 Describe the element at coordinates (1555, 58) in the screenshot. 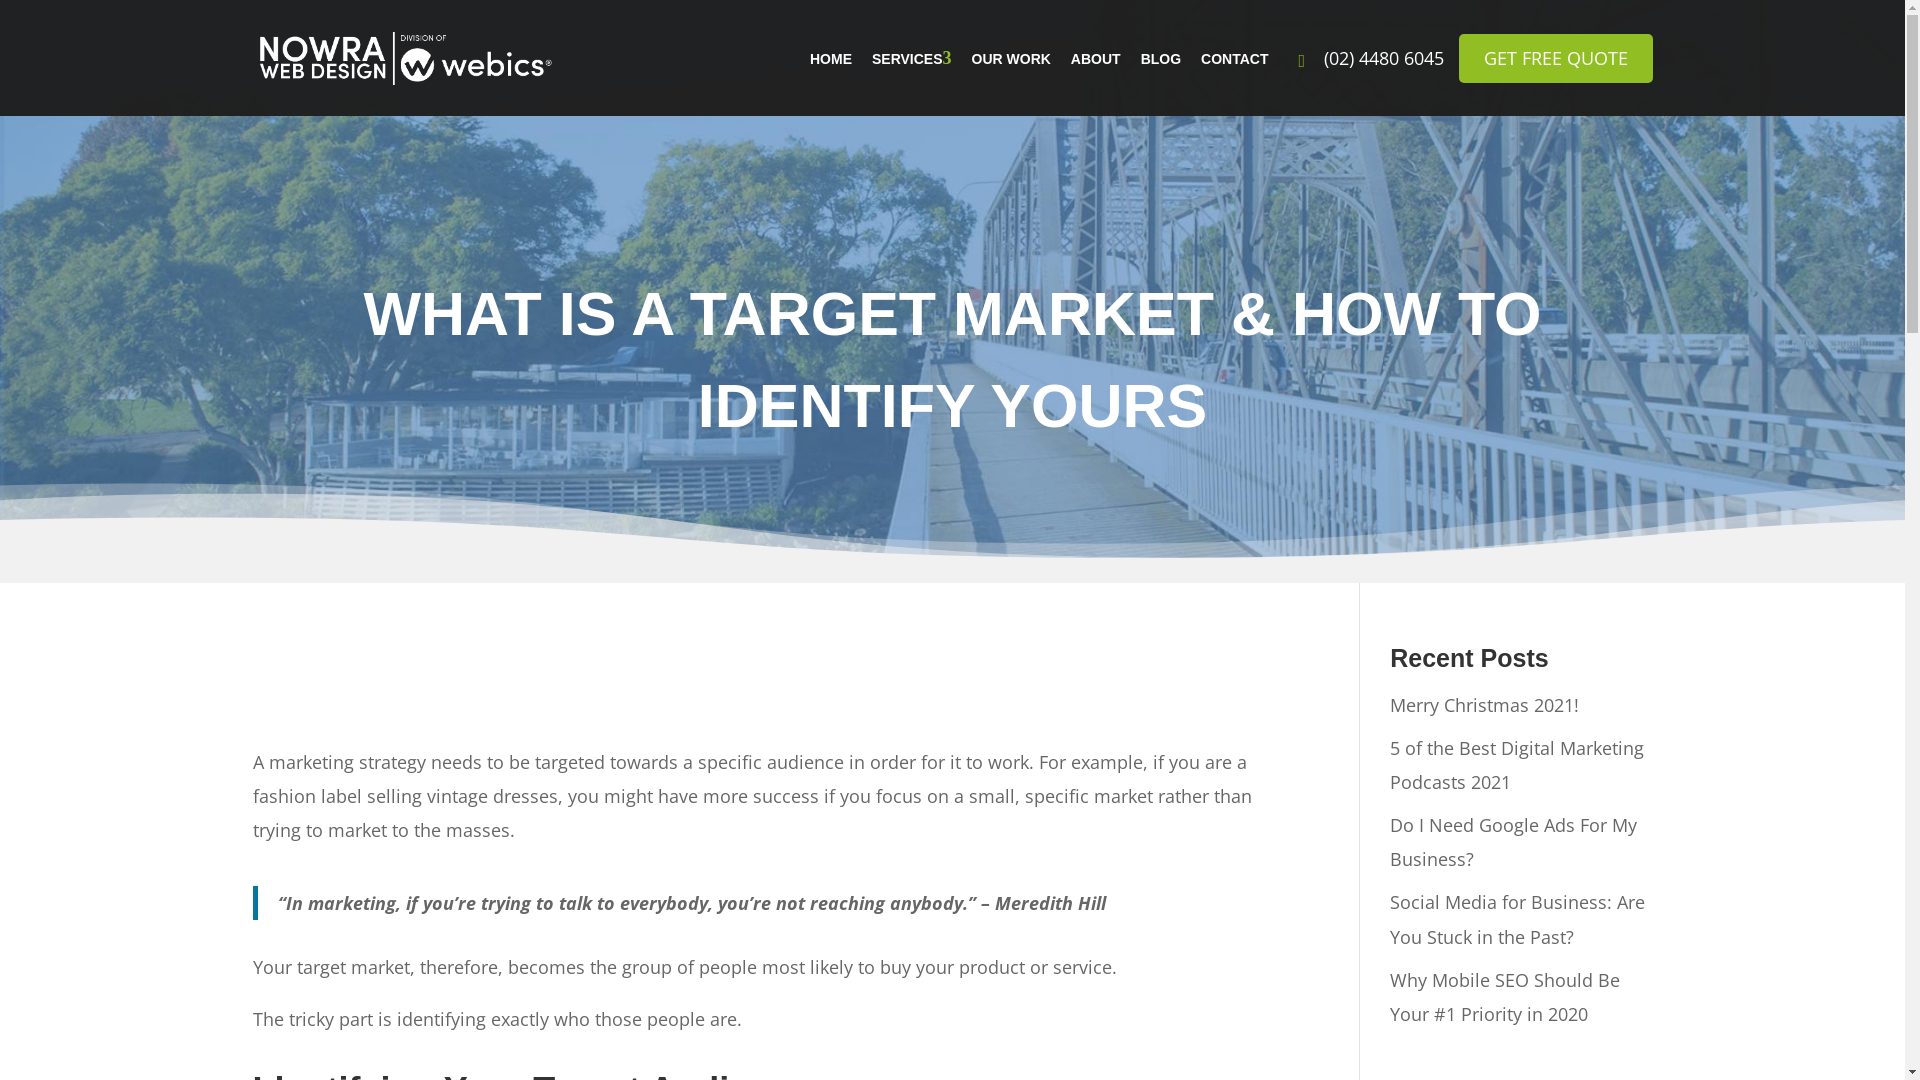

I see `GET FREE QUOTE` at that location.